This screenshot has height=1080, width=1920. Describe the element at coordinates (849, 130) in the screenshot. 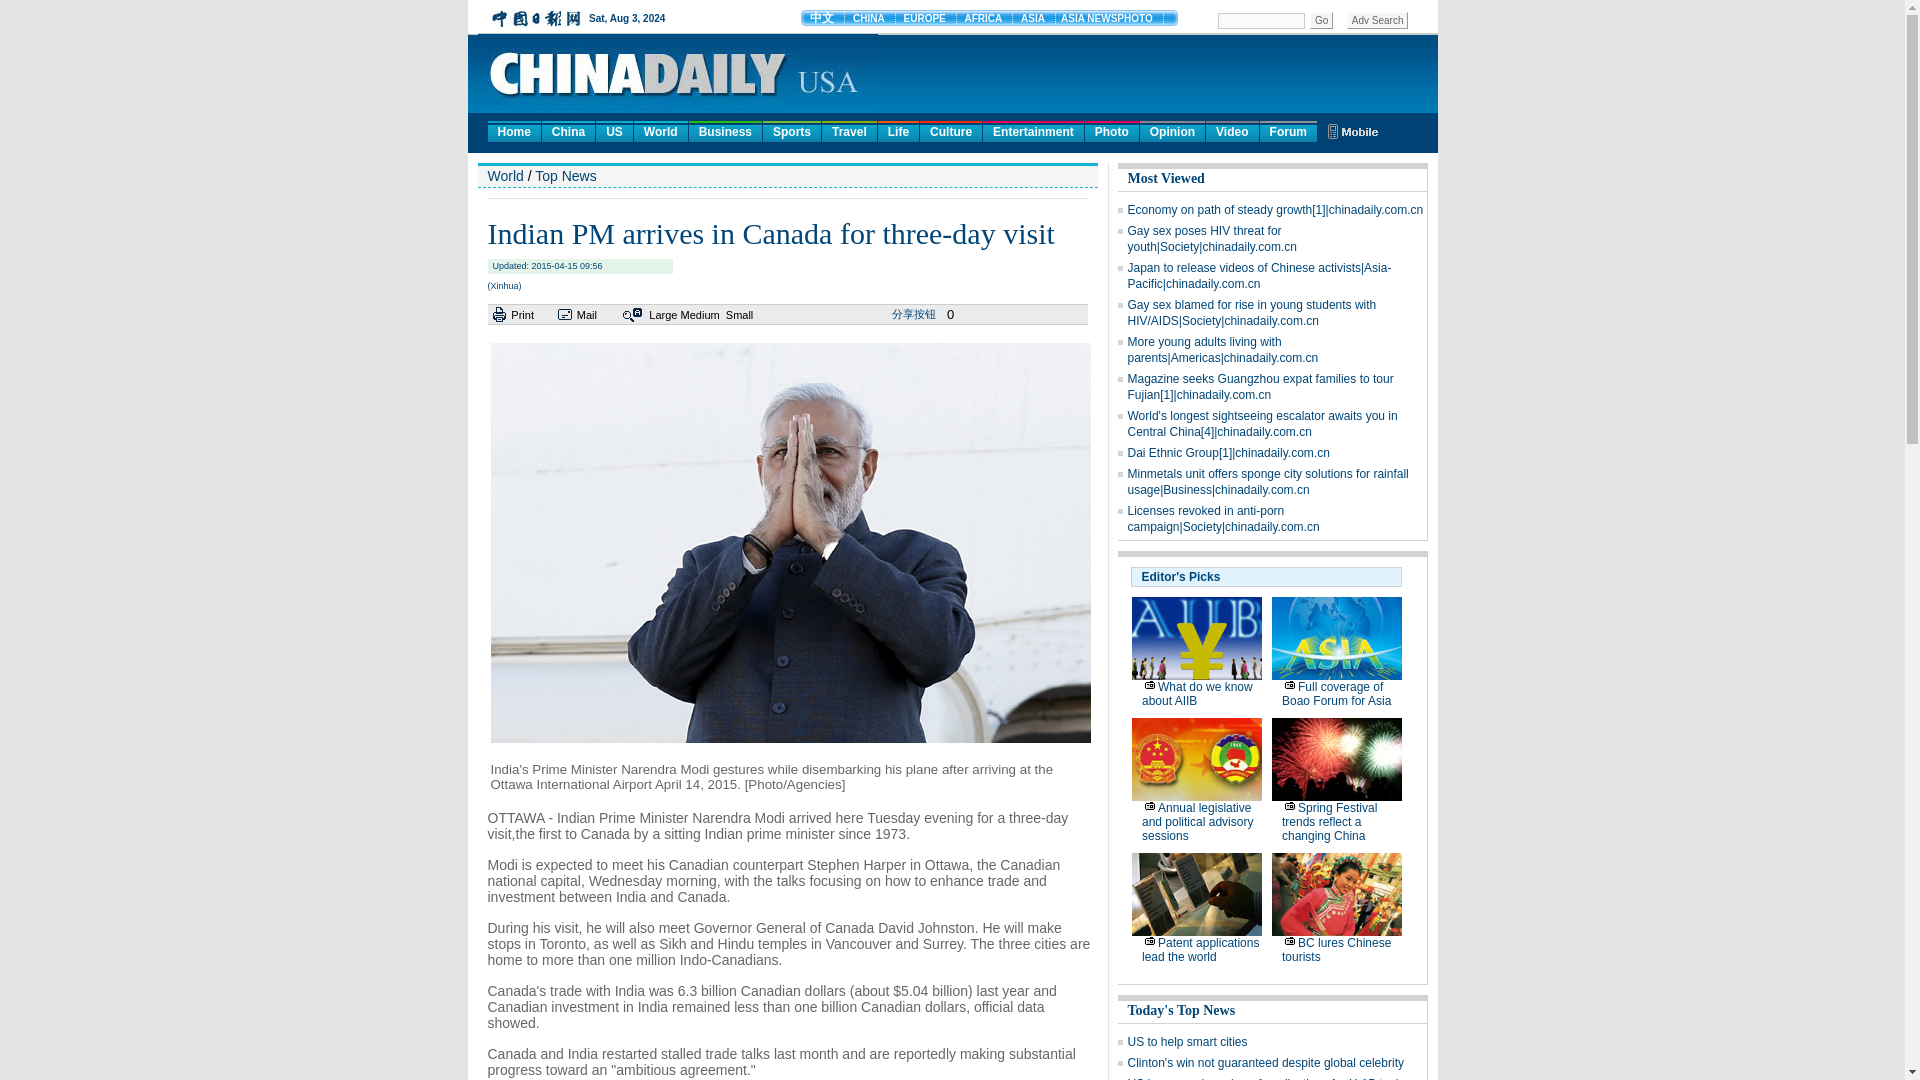

I see `Travel` at that location.